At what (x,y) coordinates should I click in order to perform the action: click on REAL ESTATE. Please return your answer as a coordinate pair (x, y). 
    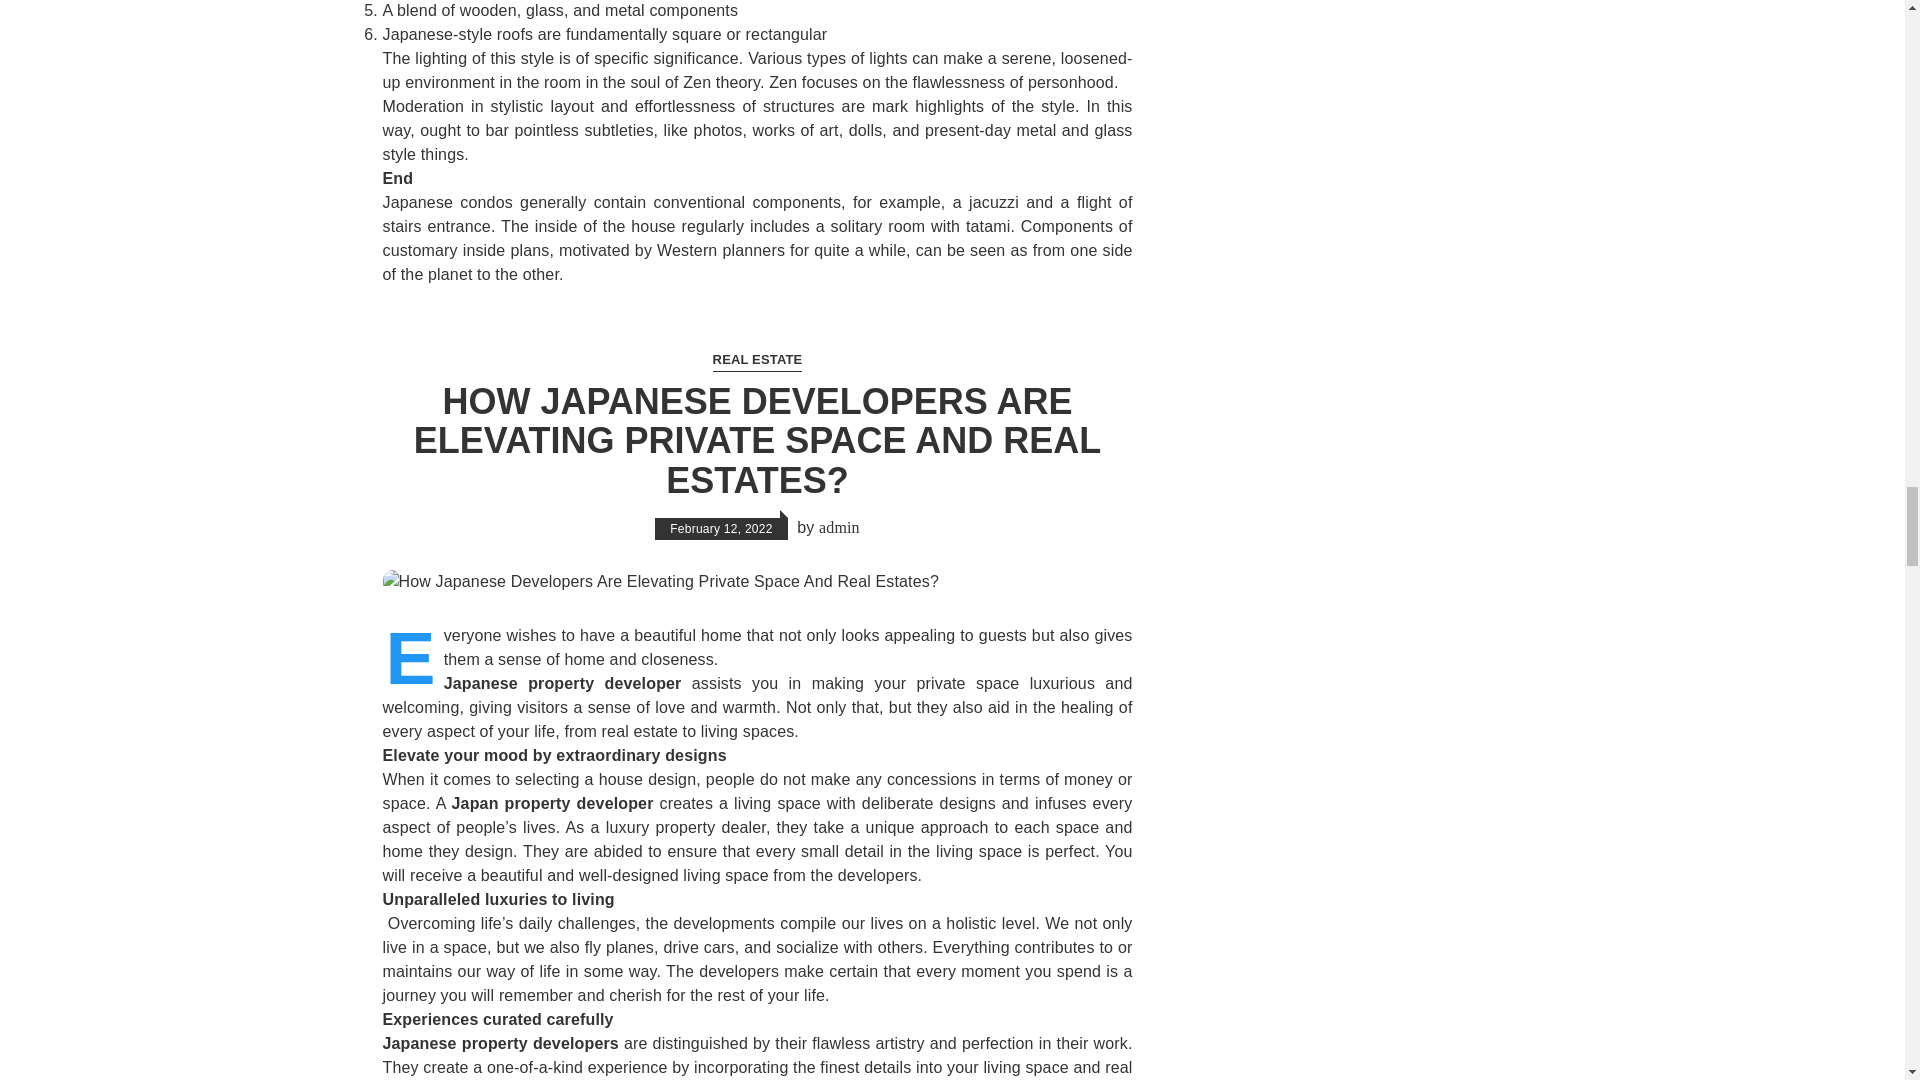
    Looking at the image, I should click on (757, 360).